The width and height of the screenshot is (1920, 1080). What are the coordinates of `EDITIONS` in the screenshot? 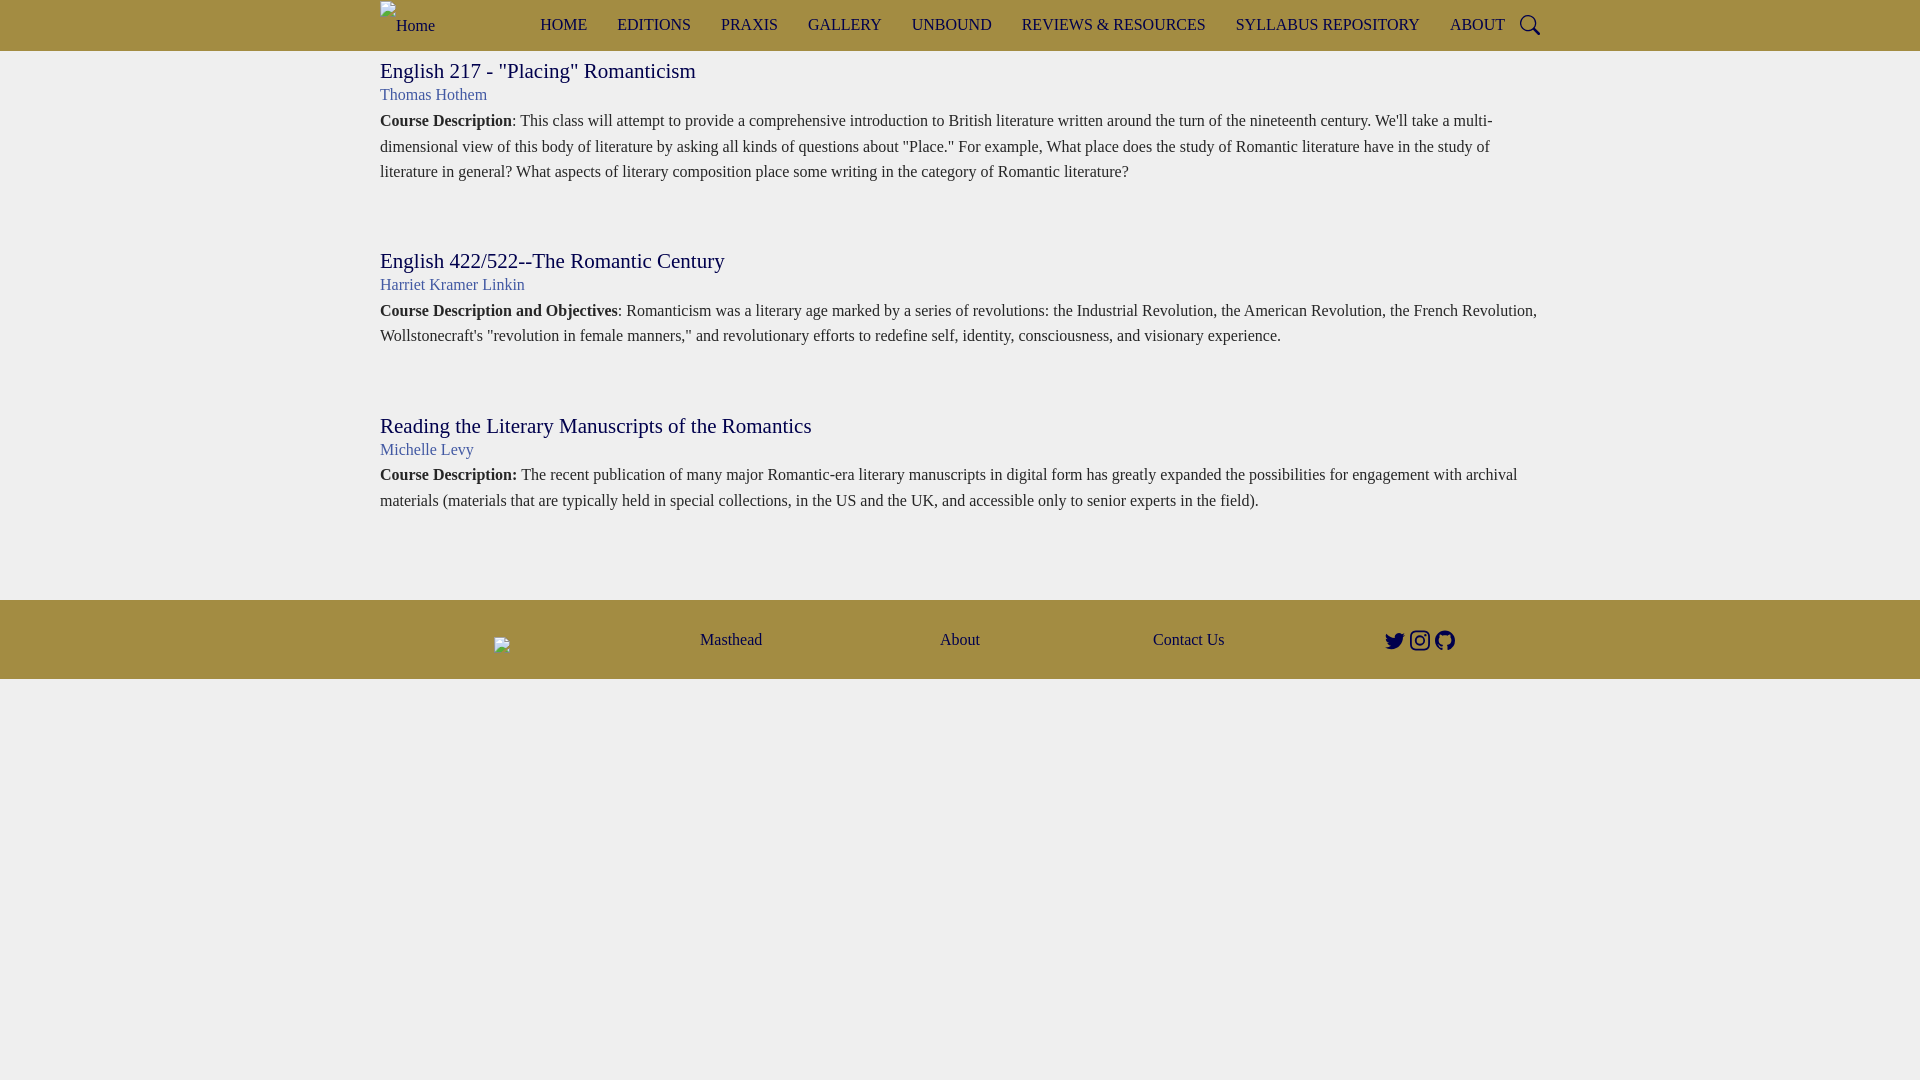 It's located at (654, 24).